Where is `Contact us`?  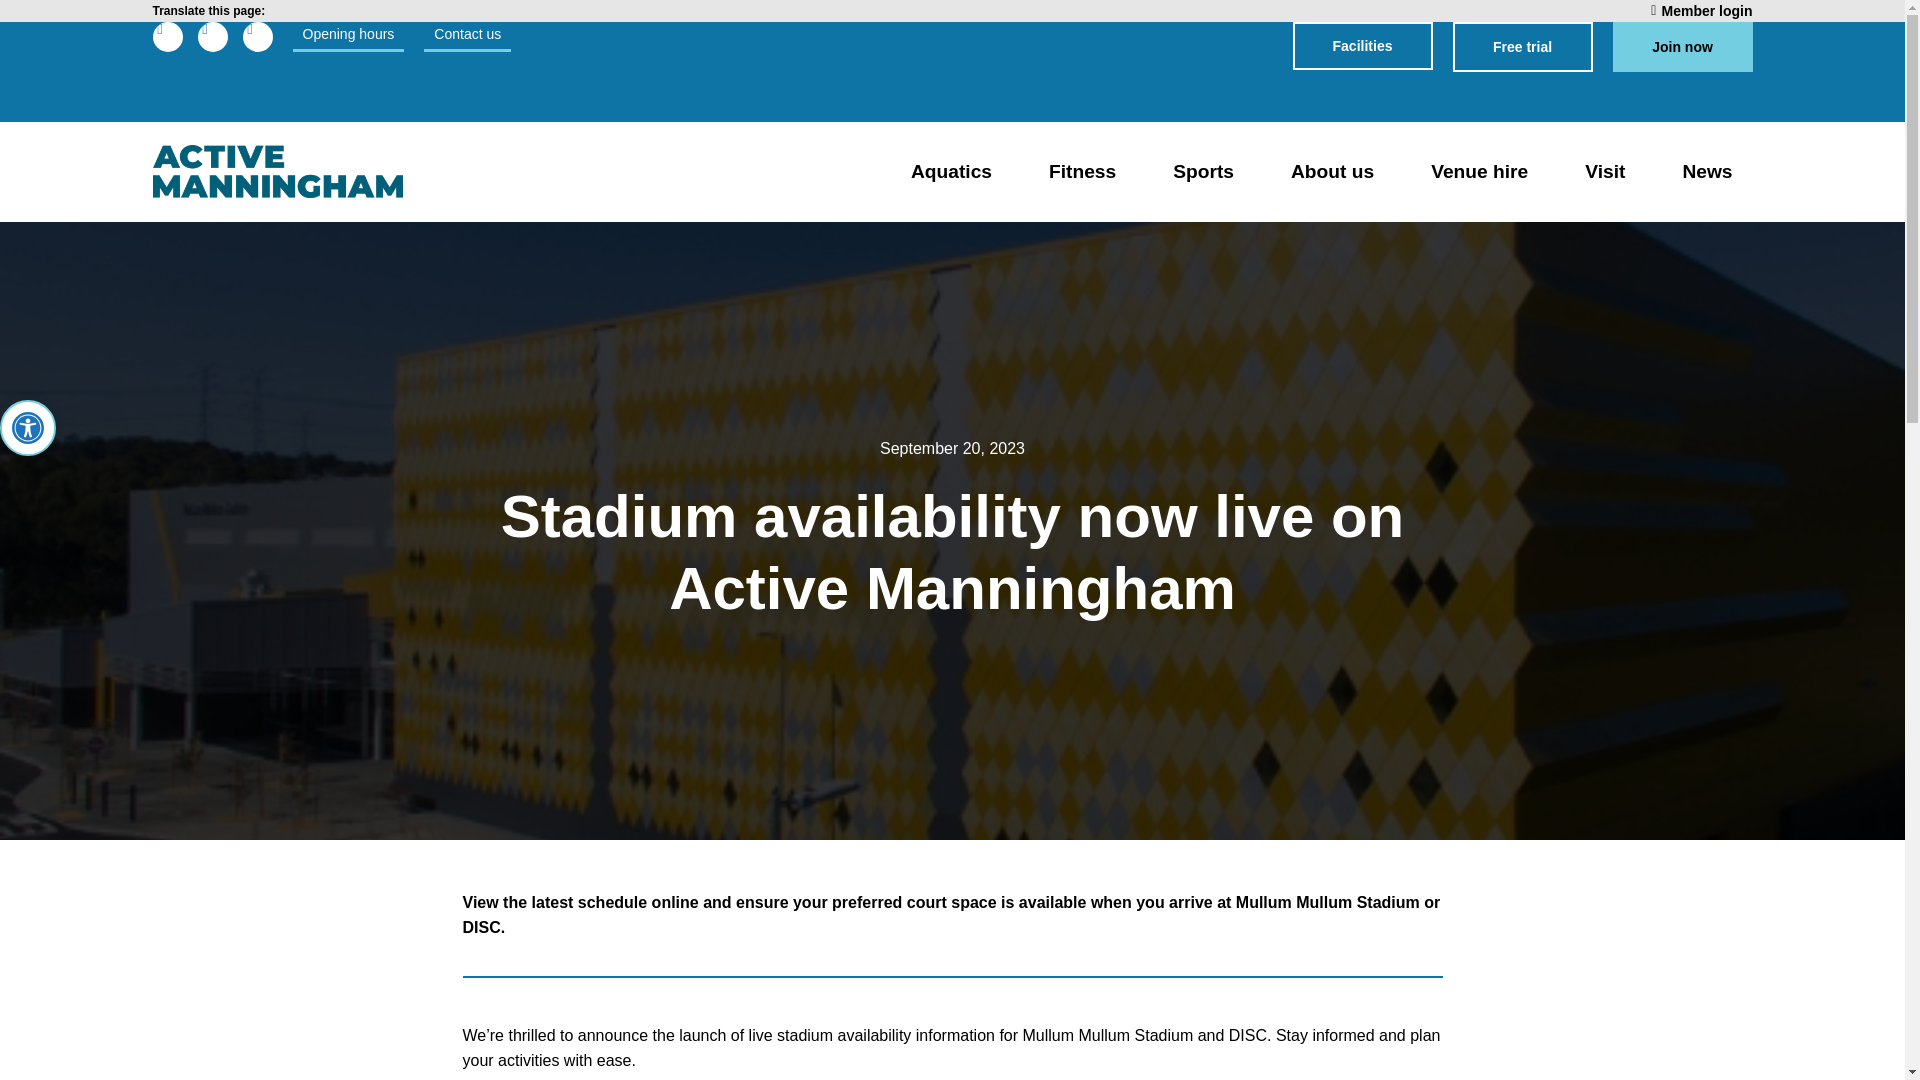 Contact us is located at coordinates (467, 36).